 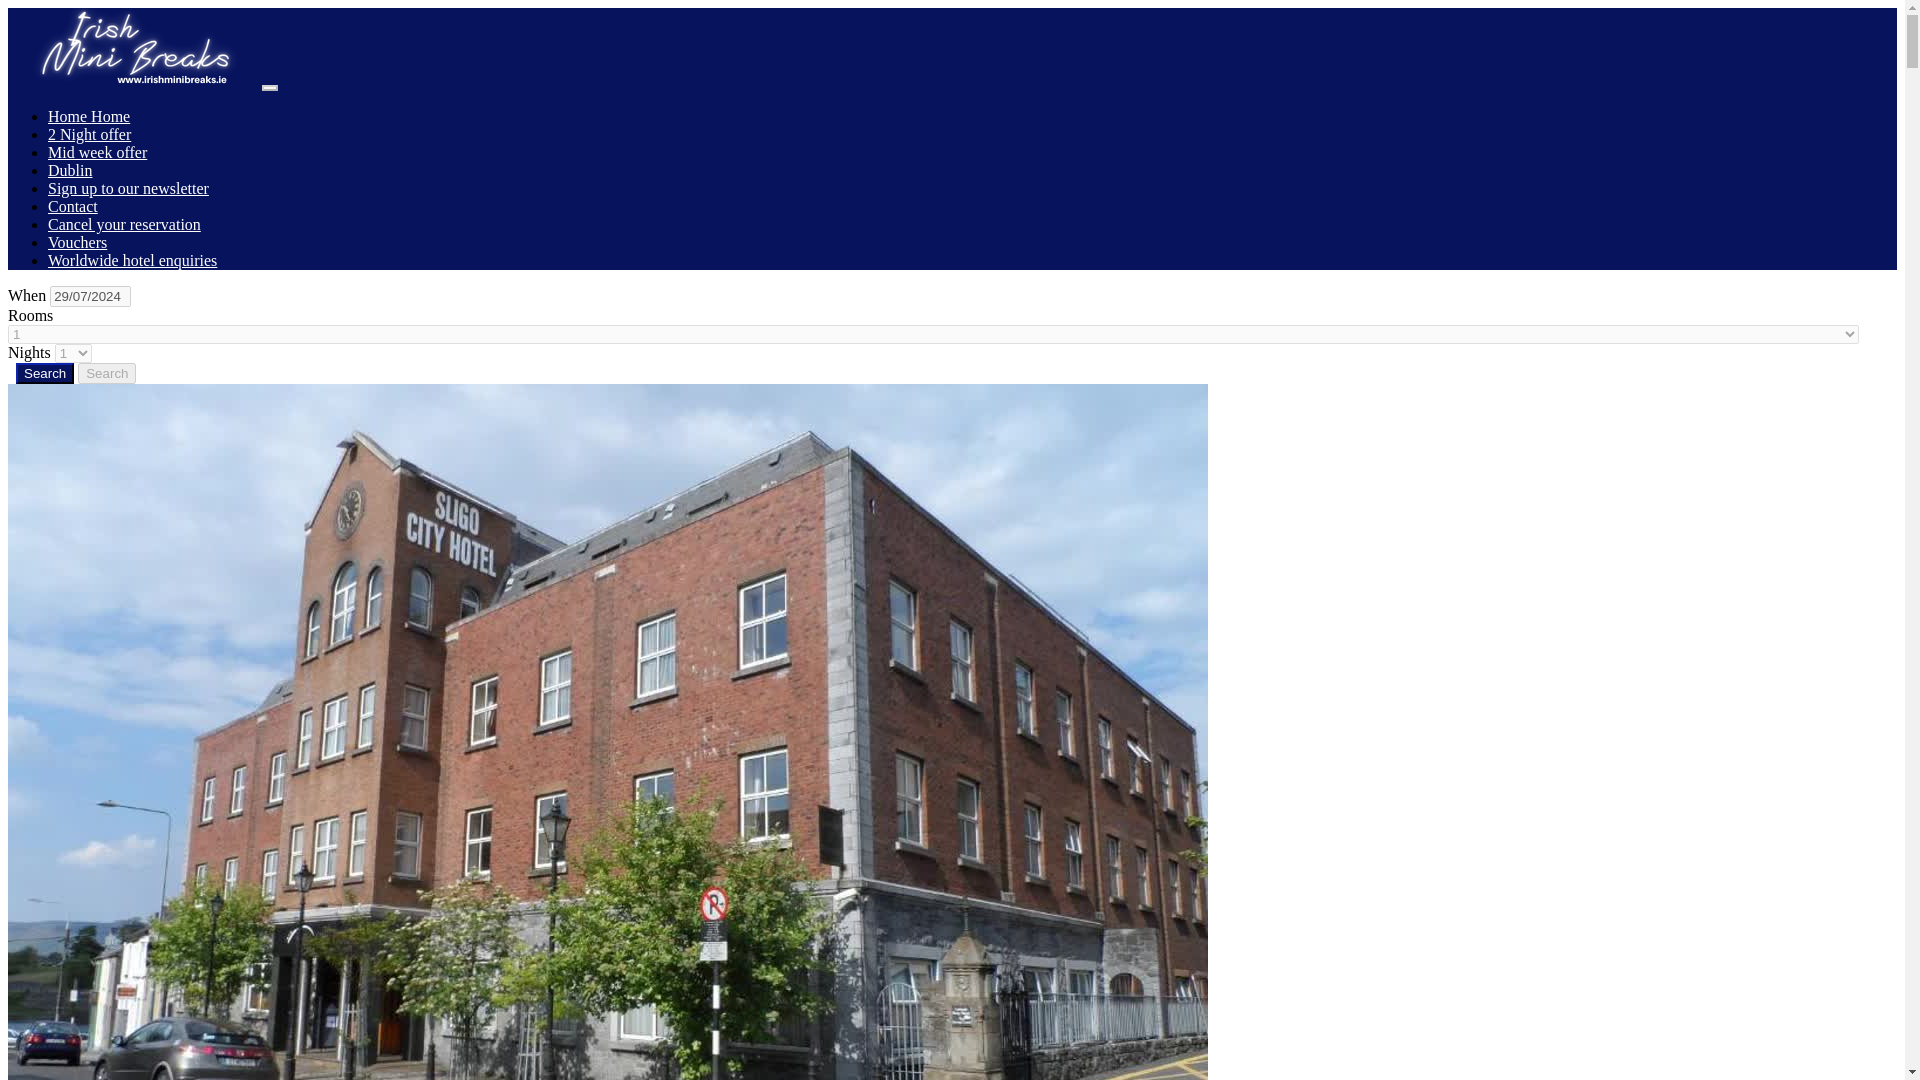 I want to click on Search, so click(x=107, y=373).